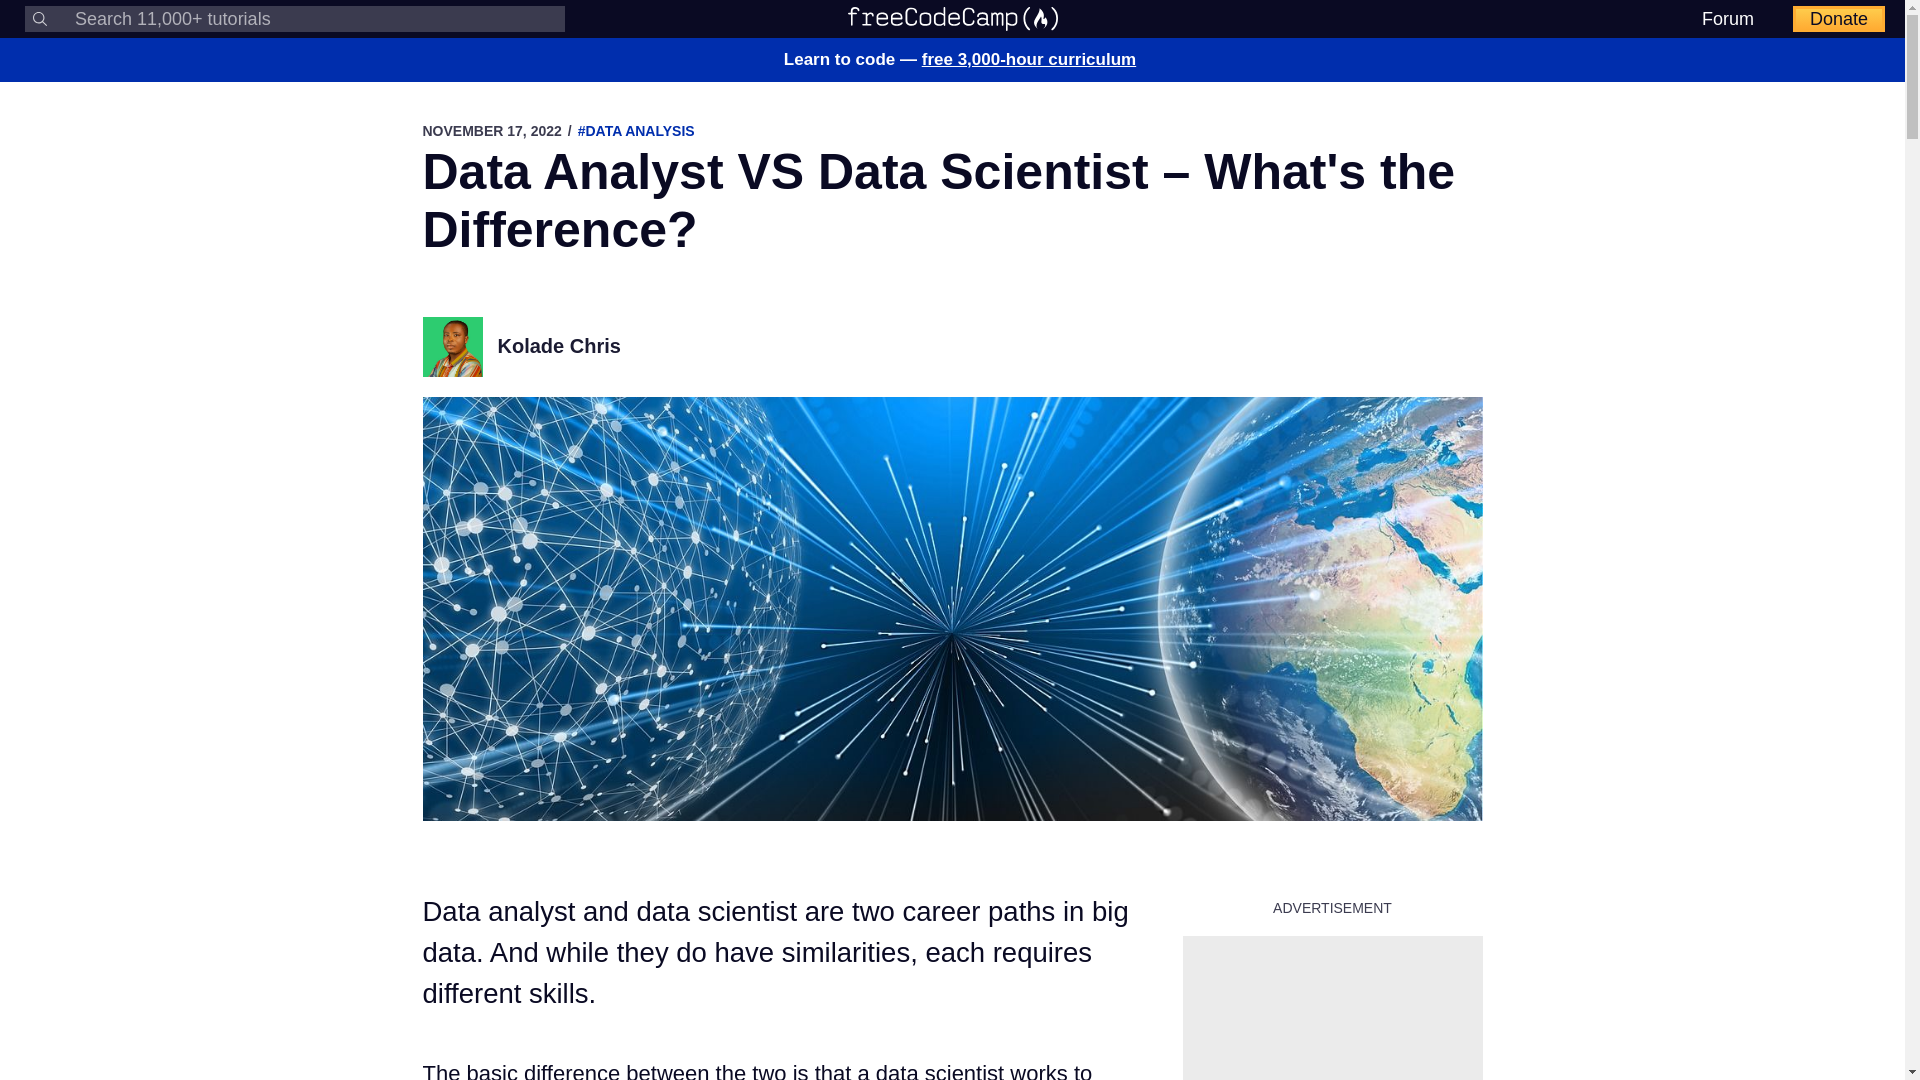 This screenshot has height=1080, width=1920. What do you see at coordinates (1728, 18) in the screenshot?
I see `Forum` at bounding box center [1728, 18].